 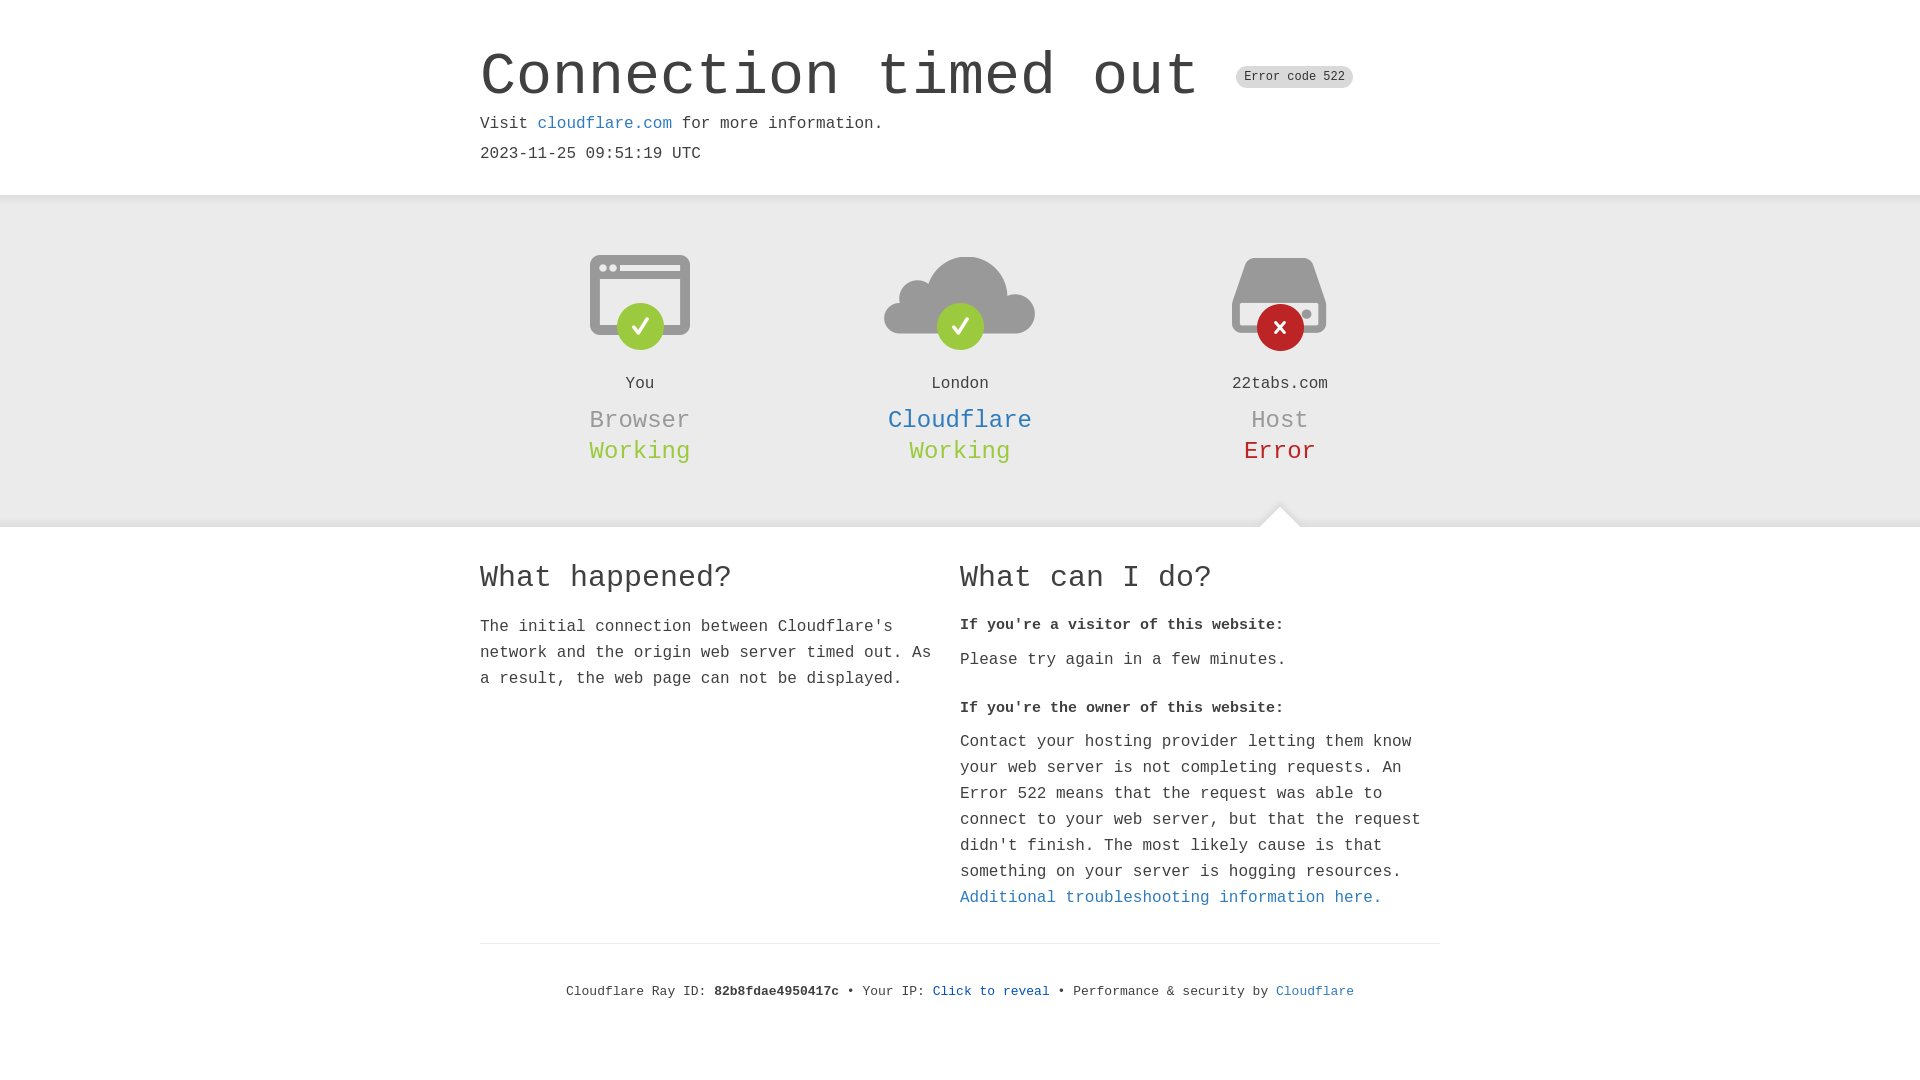 I want to click on Click to reveal, so click(x=992, y=992).